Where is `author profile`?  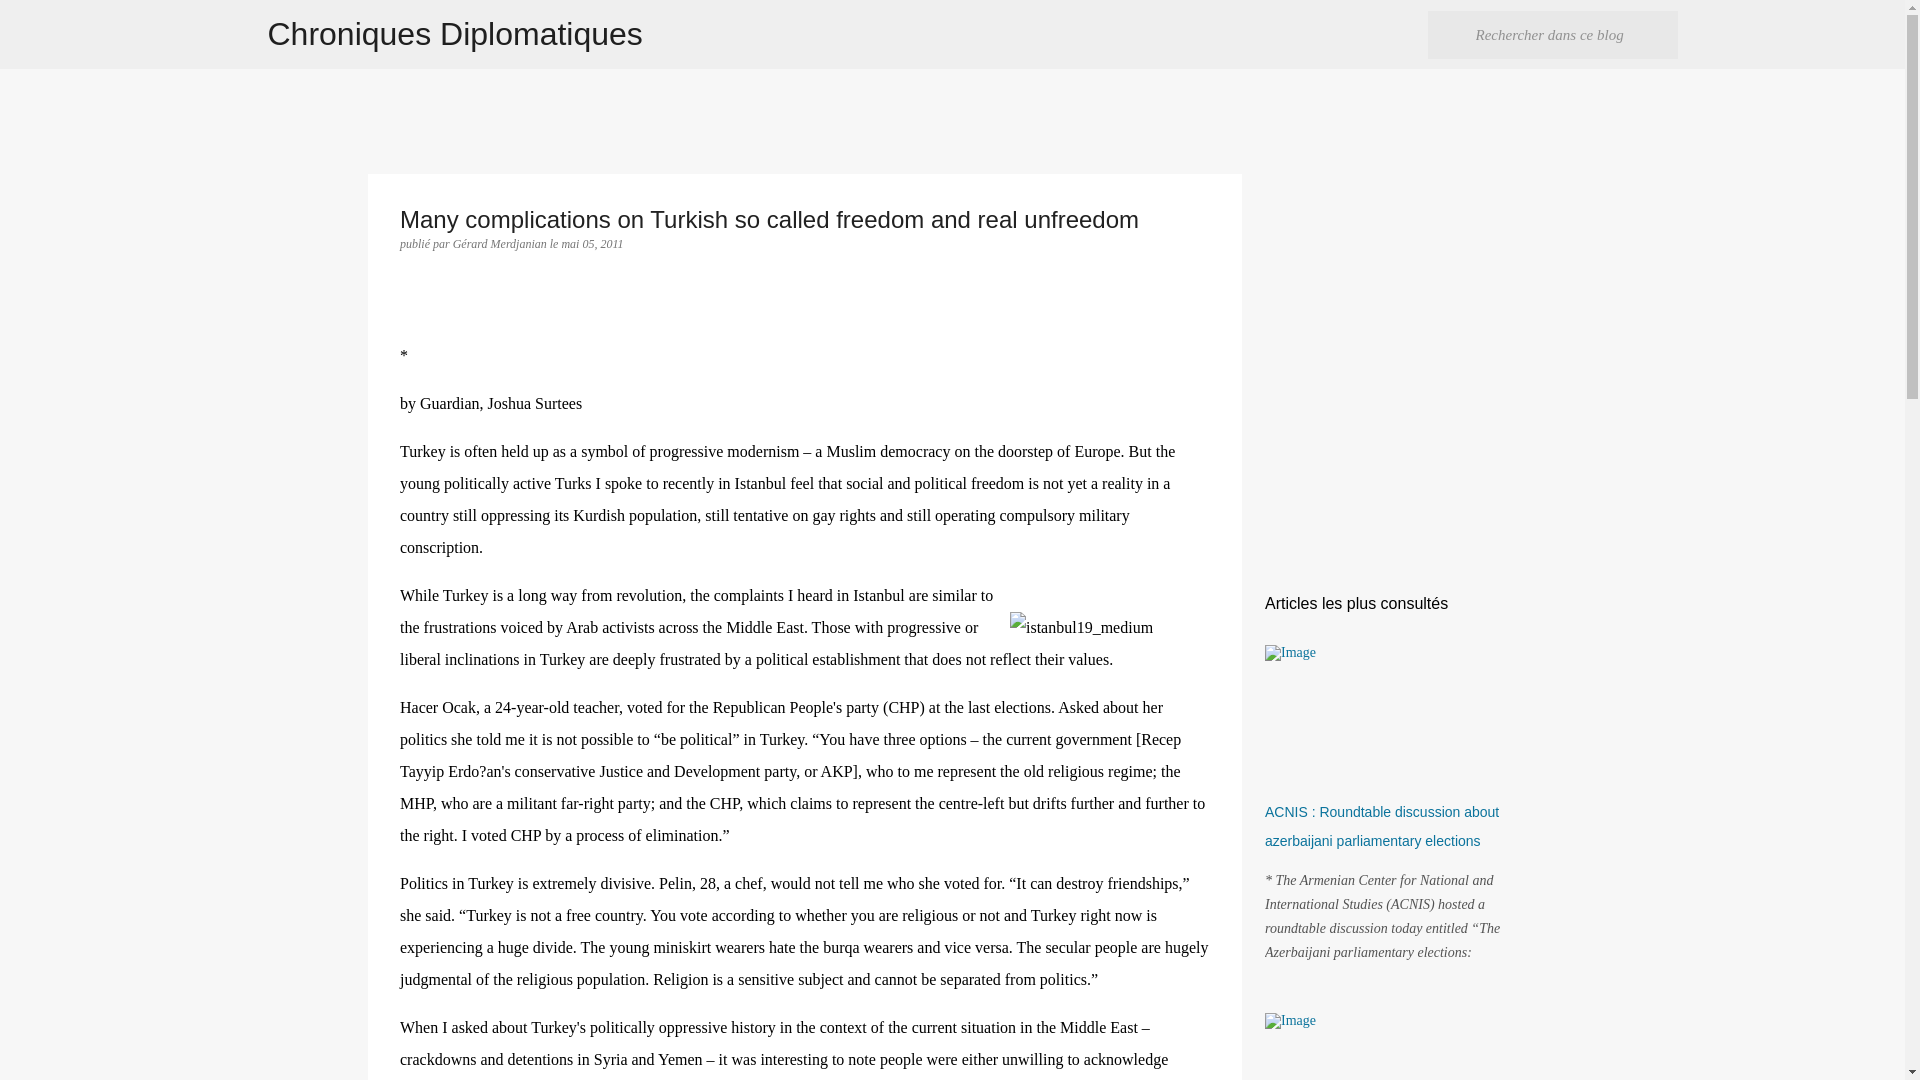
author profile is located at coordinates (501, 243).